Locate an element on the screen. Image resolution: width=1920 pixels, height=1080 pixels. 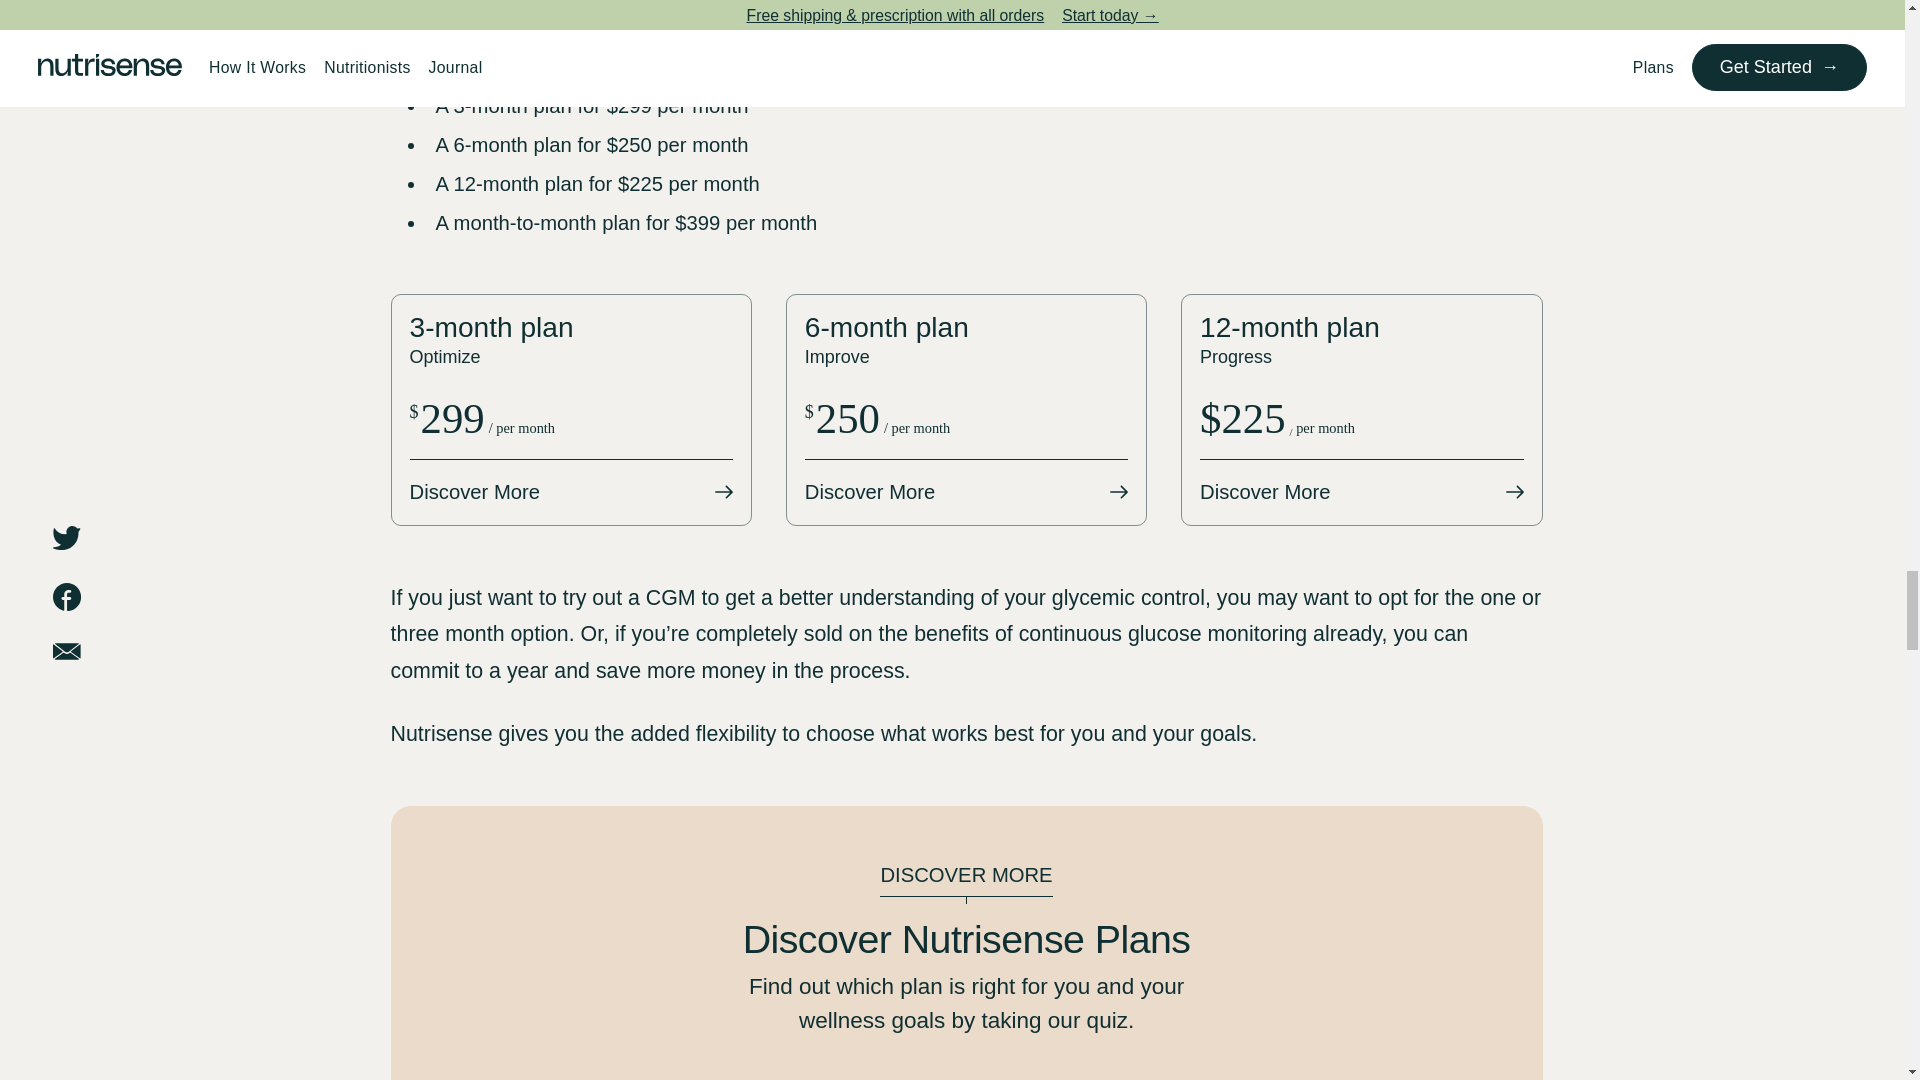
Discover More is located at coordinates (572, 492).